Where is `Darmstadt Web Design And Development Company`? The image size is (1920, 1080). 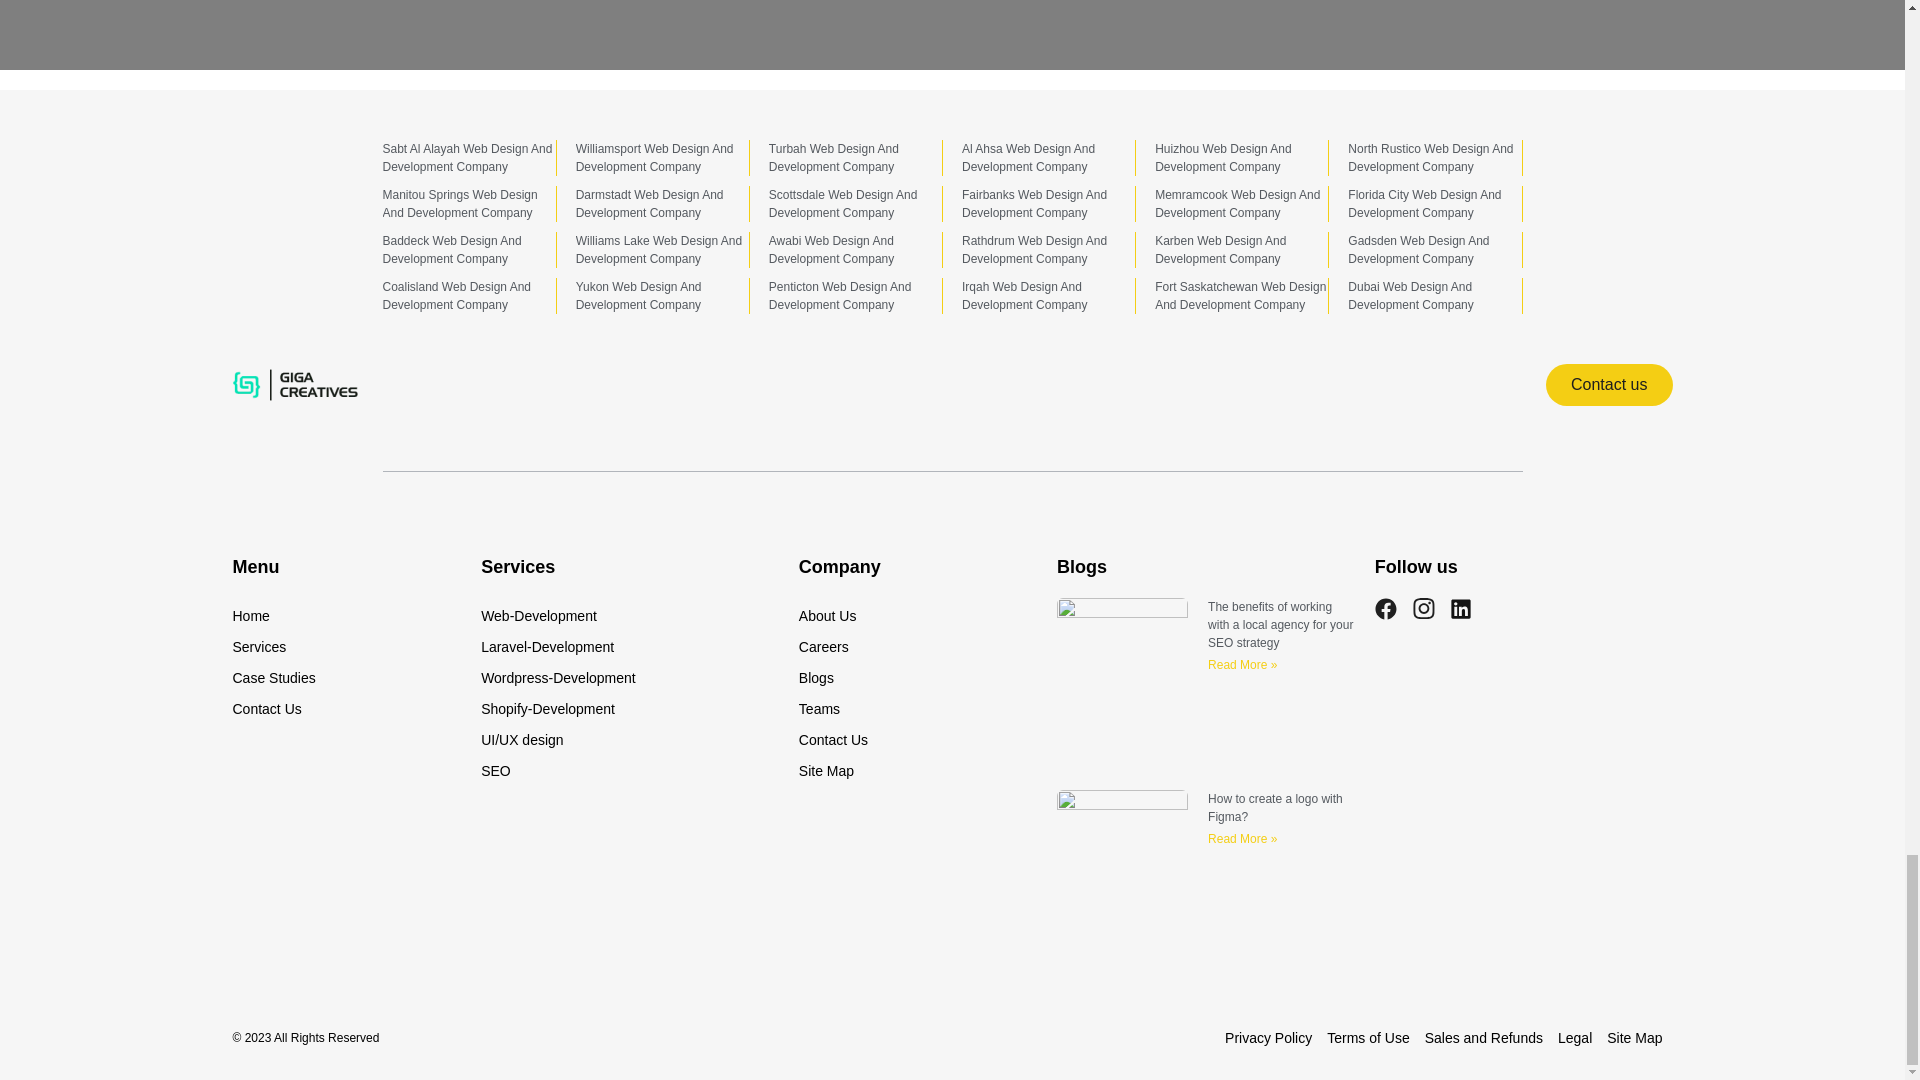
Darmstadt Web Design And Development Company is located at coordinates (650, 204).